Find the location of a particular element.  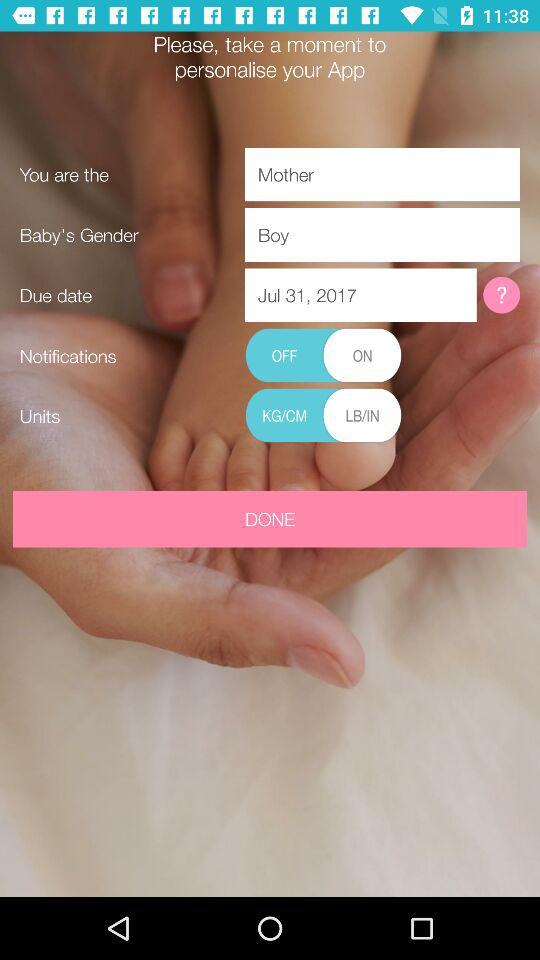

choose your choice is located at coordinates (323, 416).